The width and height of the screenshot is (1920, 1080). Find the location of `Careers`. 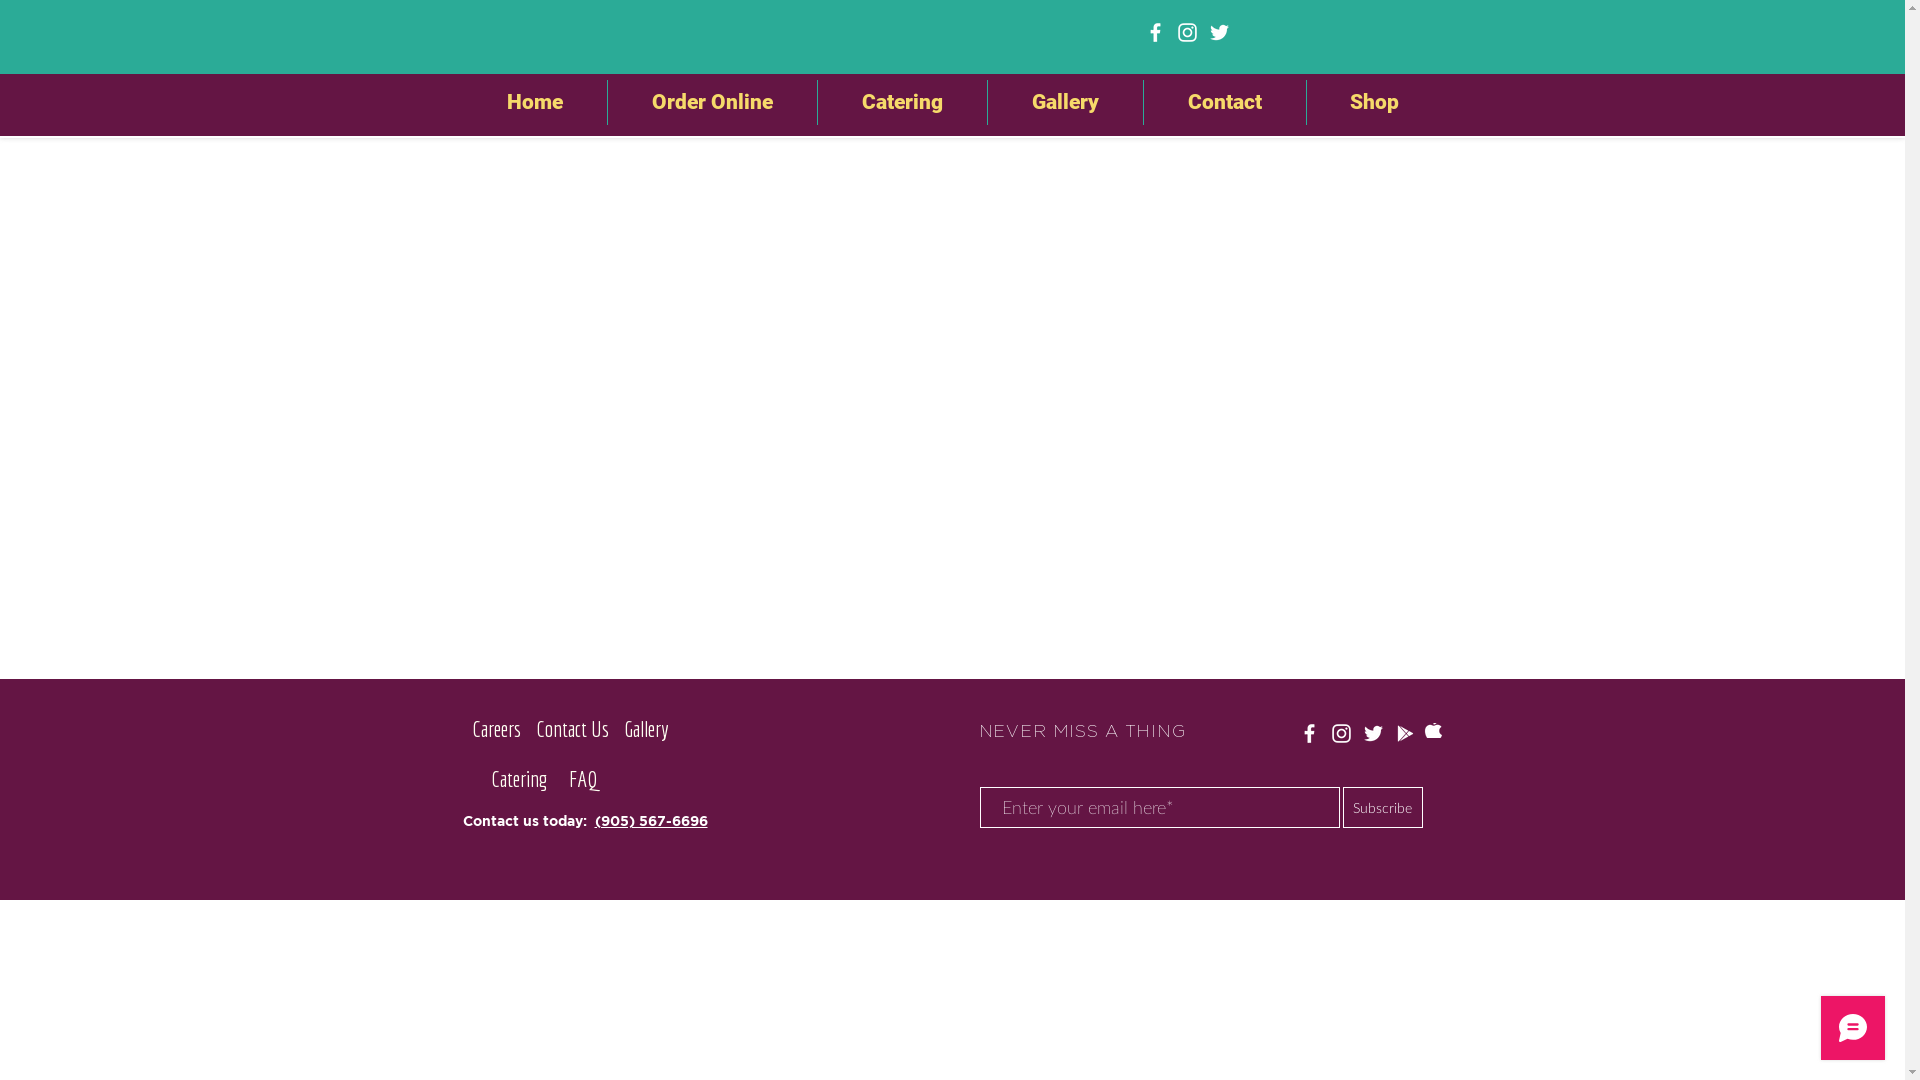

Careers is located at coordinates (496, 729).